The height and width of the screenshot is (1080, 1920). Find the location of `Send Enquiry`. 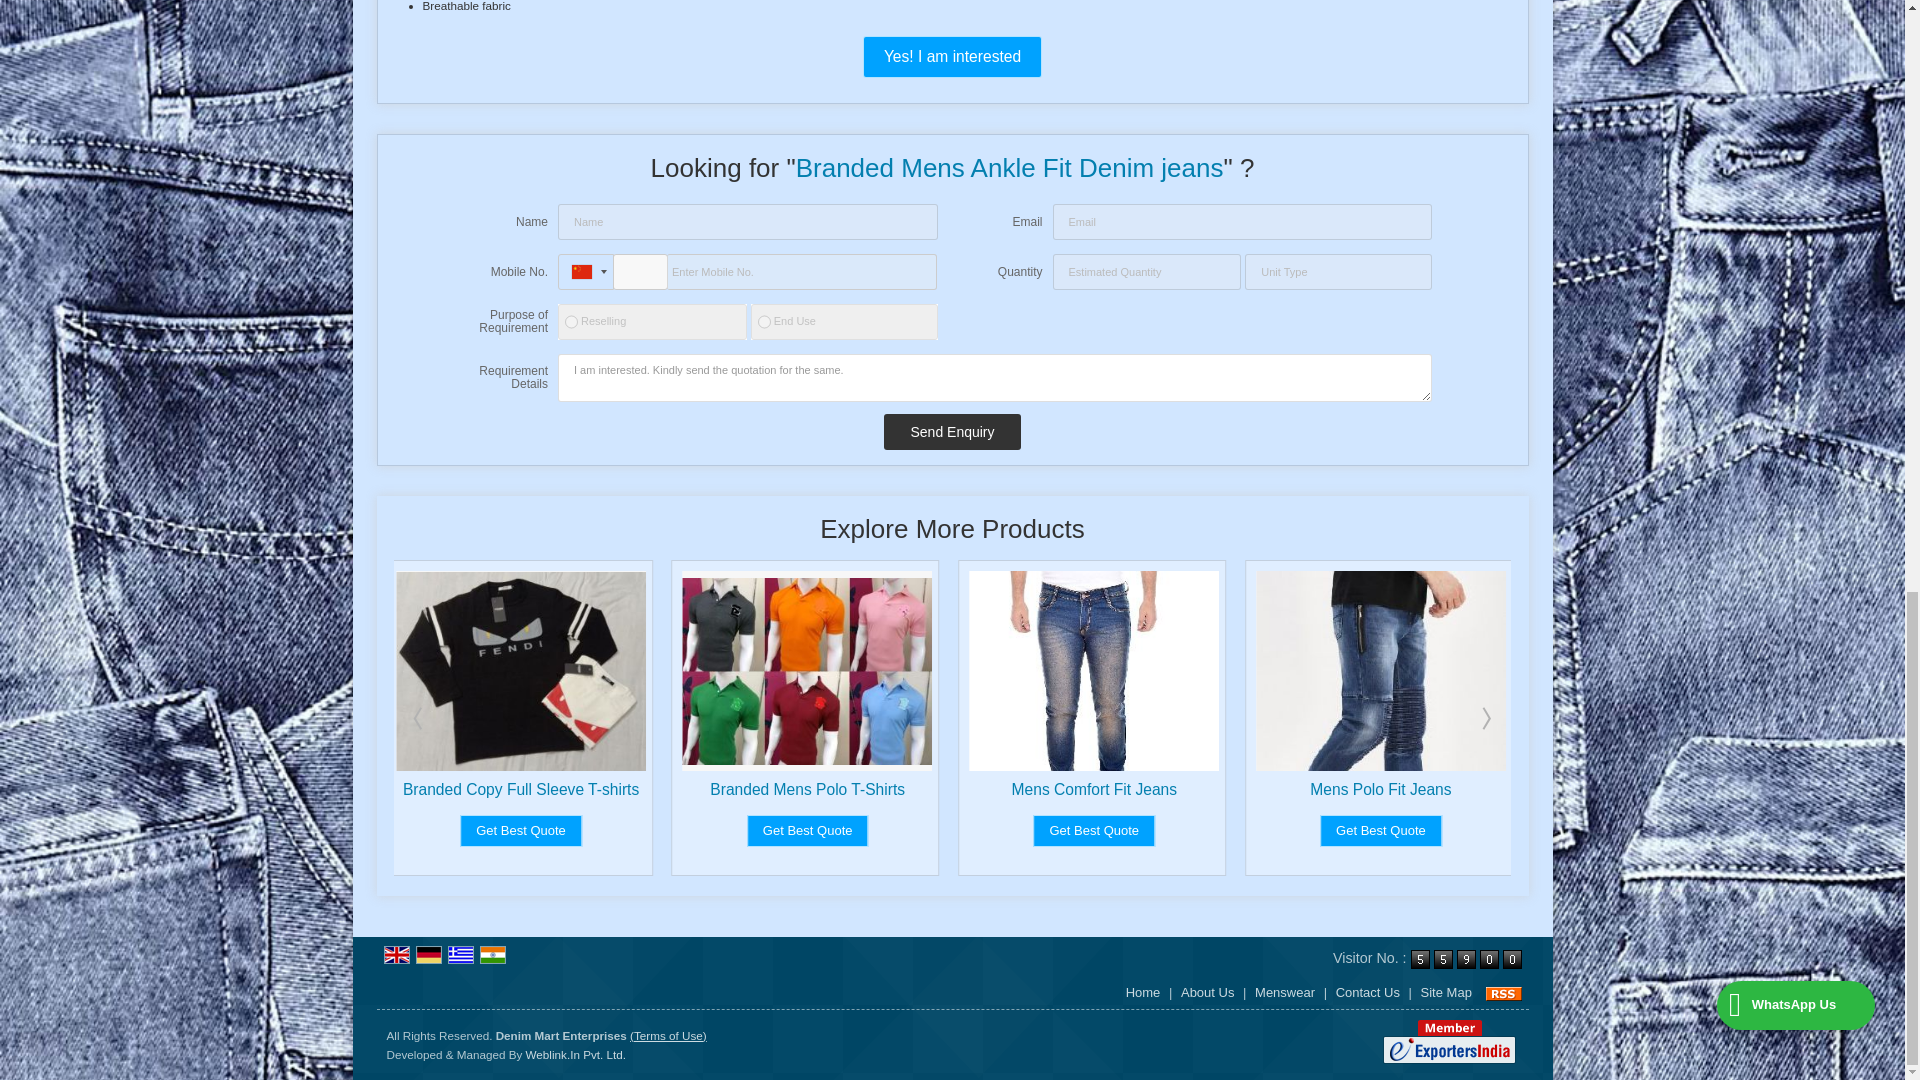

Send Enquiry is located at coordinates (951, 432).